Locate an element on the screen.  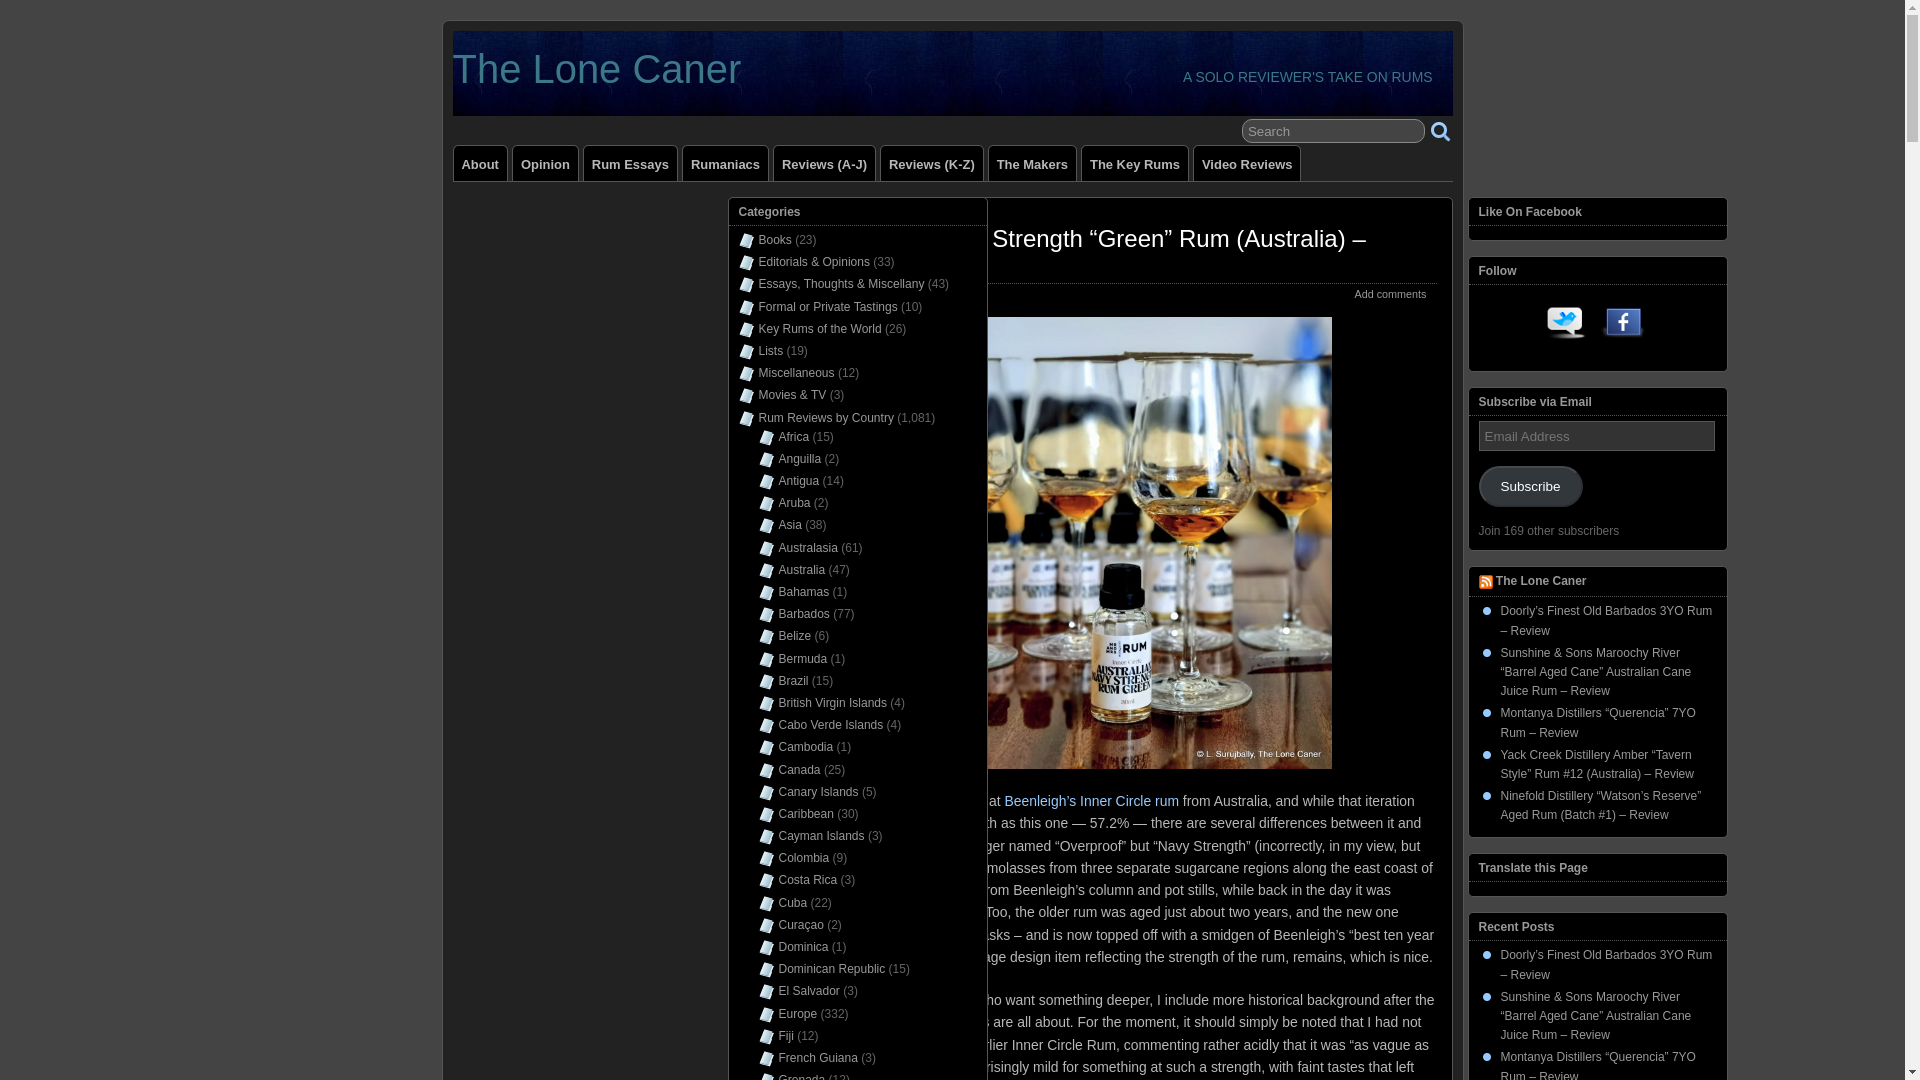
About is located at coordinates (480, 163).